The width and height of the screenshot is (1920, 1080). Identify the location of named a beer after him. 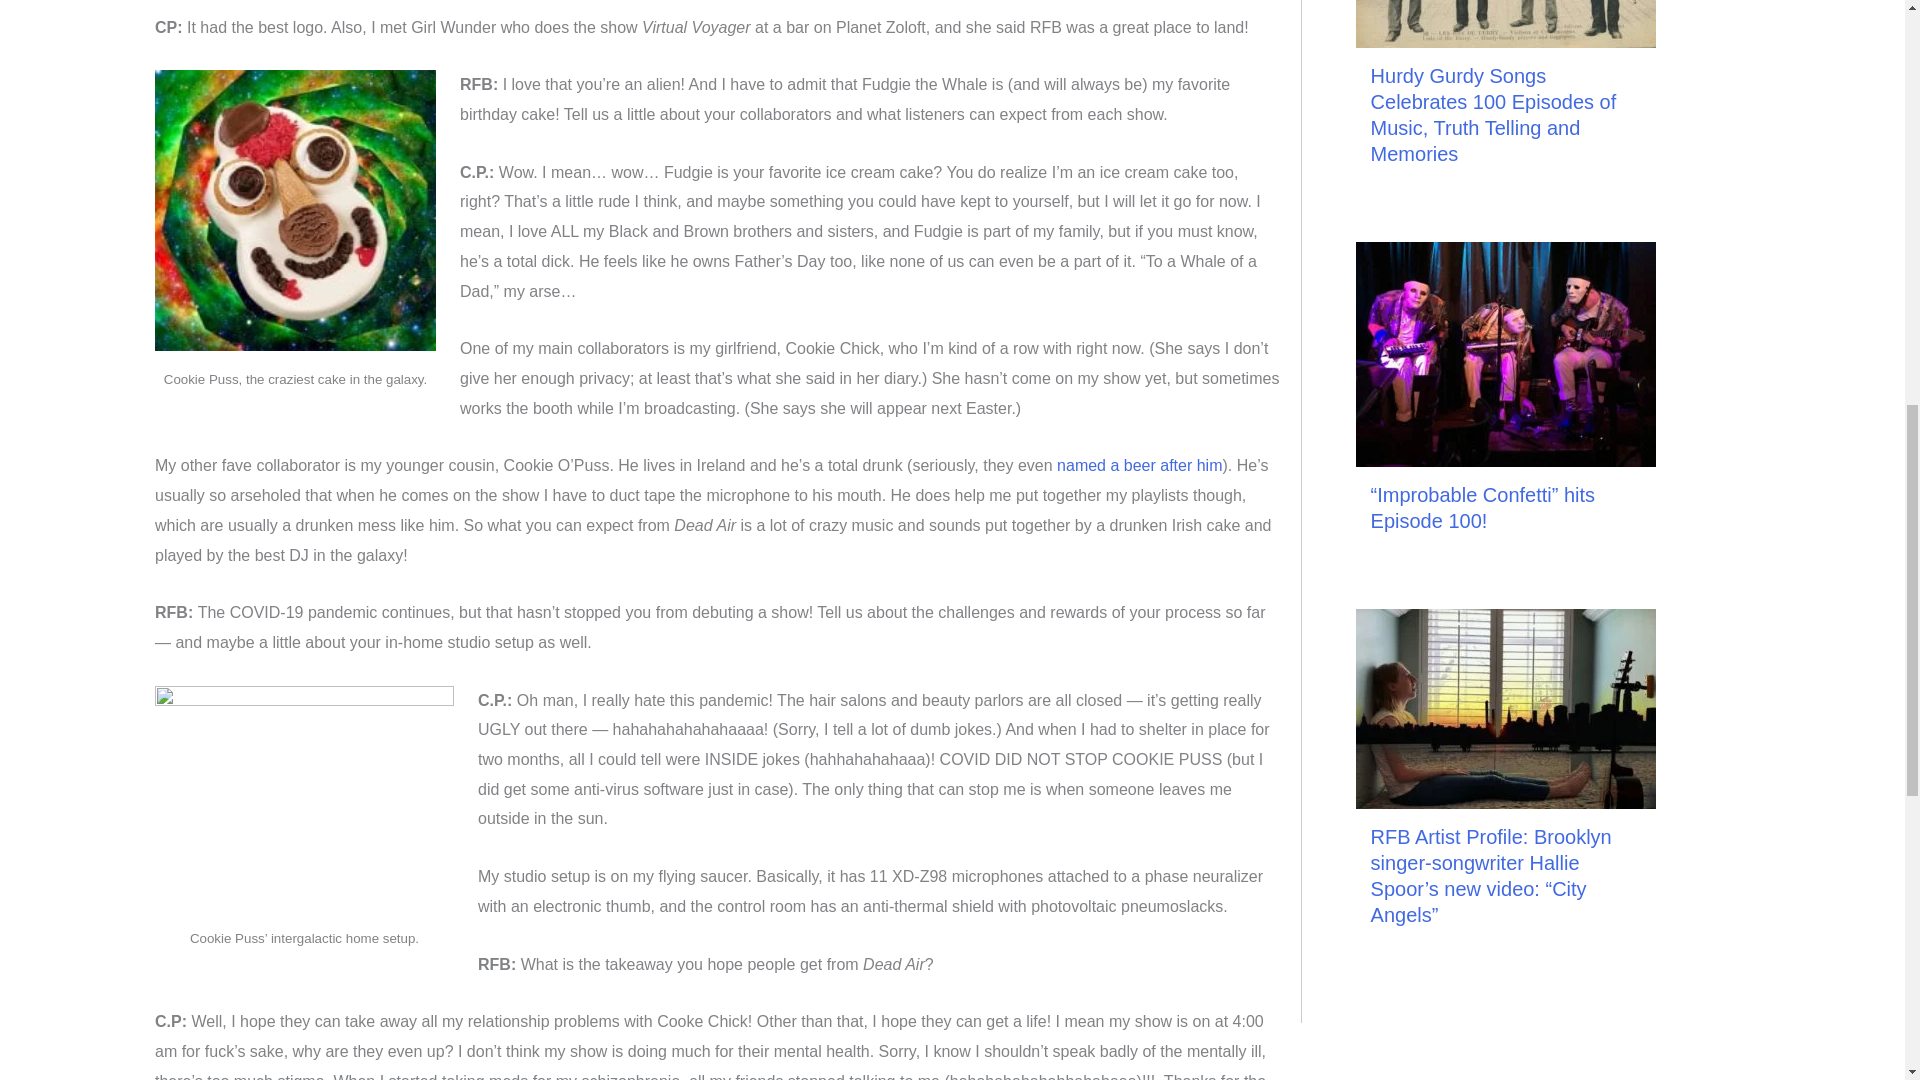
(1139, 465).